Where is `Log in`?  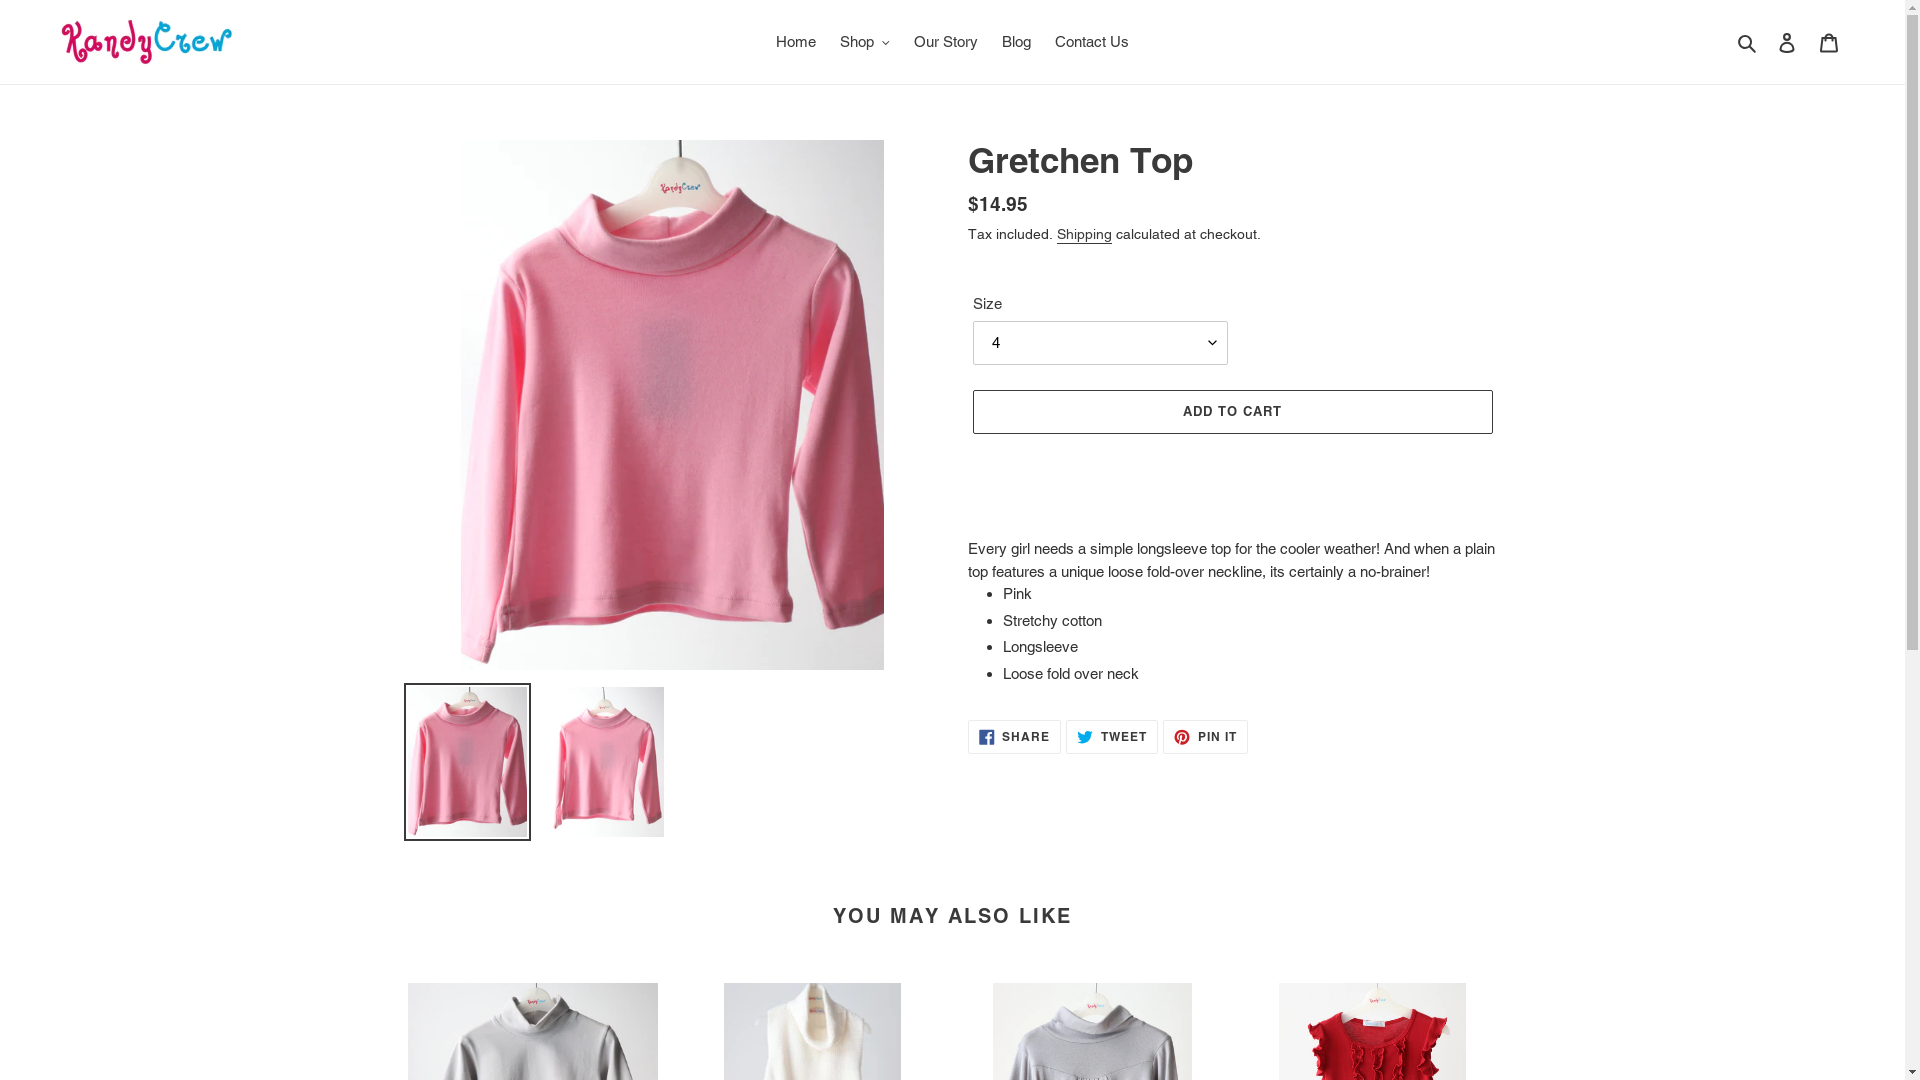
Log in is located at coordinates (1787, 42).